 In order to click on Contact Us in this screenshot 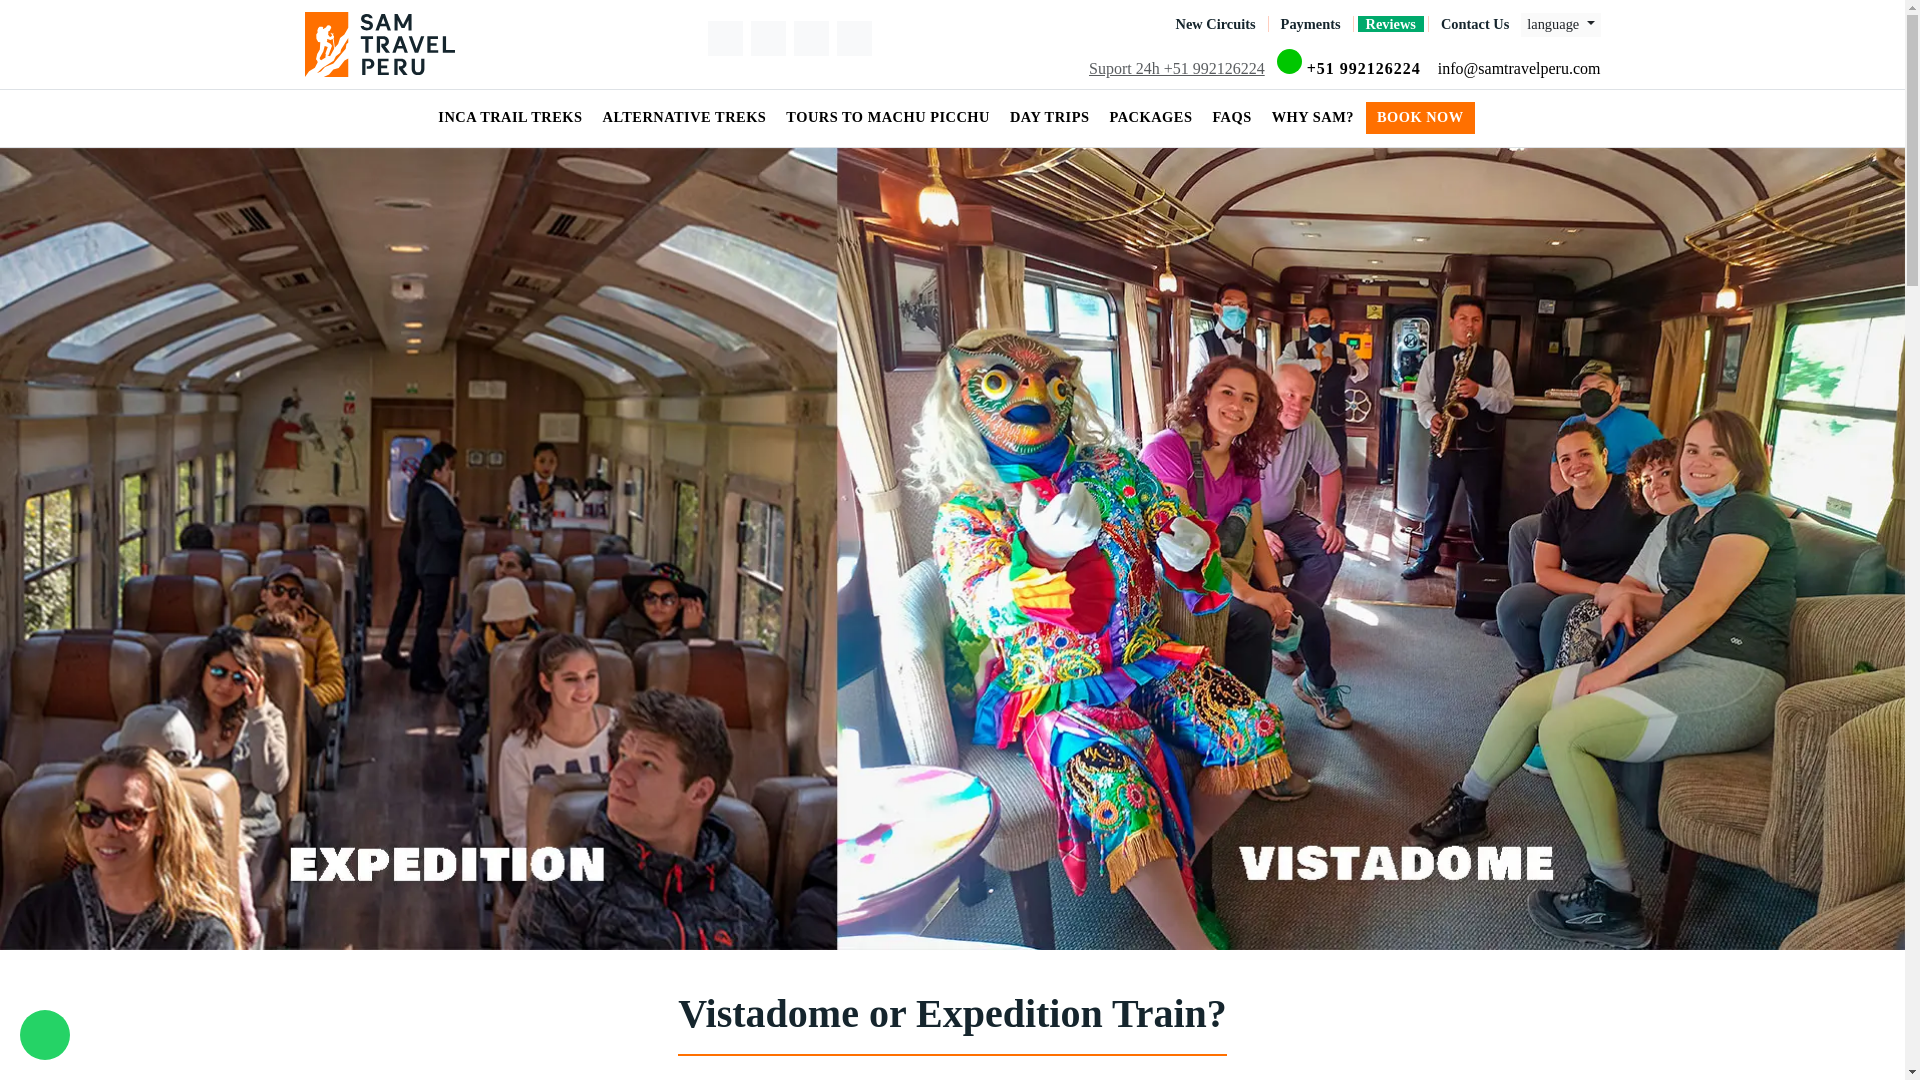, I will do `click(1474, 24)`.